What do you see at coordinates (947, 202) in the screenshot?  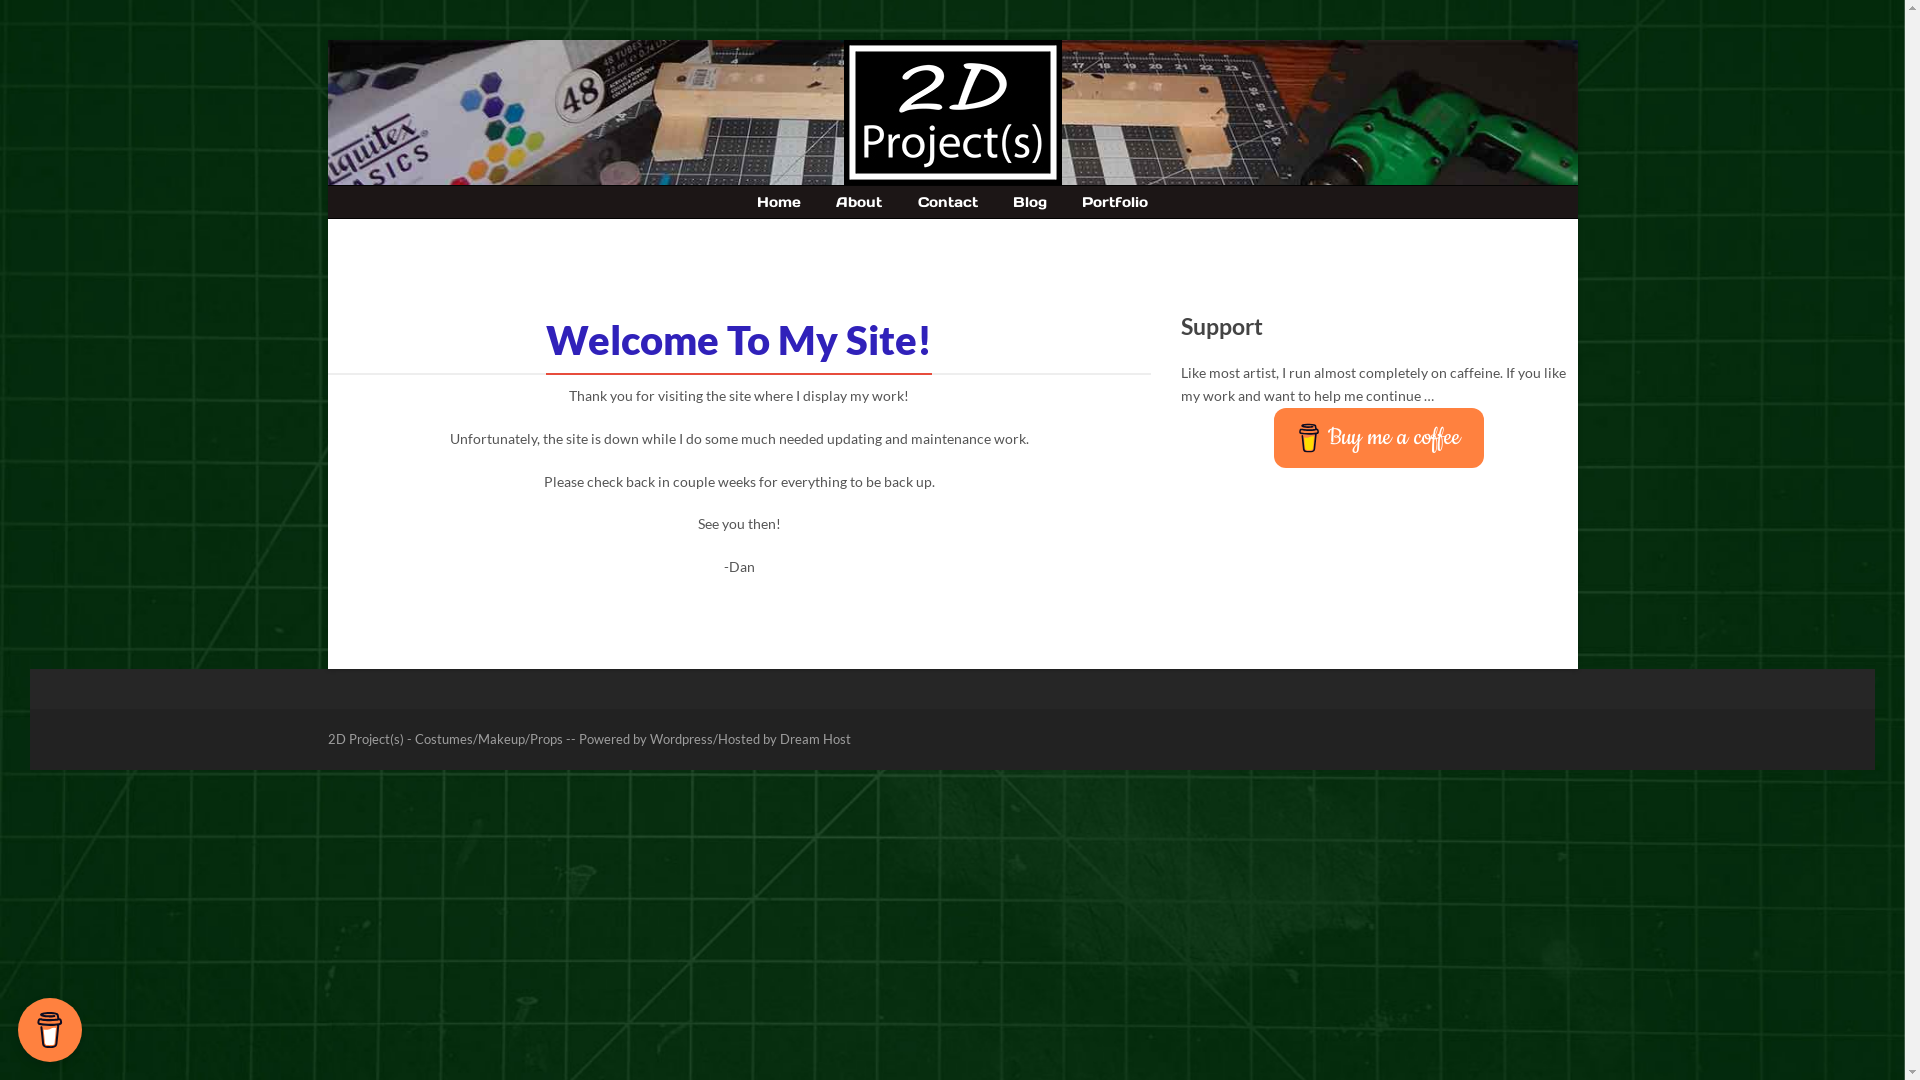 I see `Contact` at bounding box center [947, 202].